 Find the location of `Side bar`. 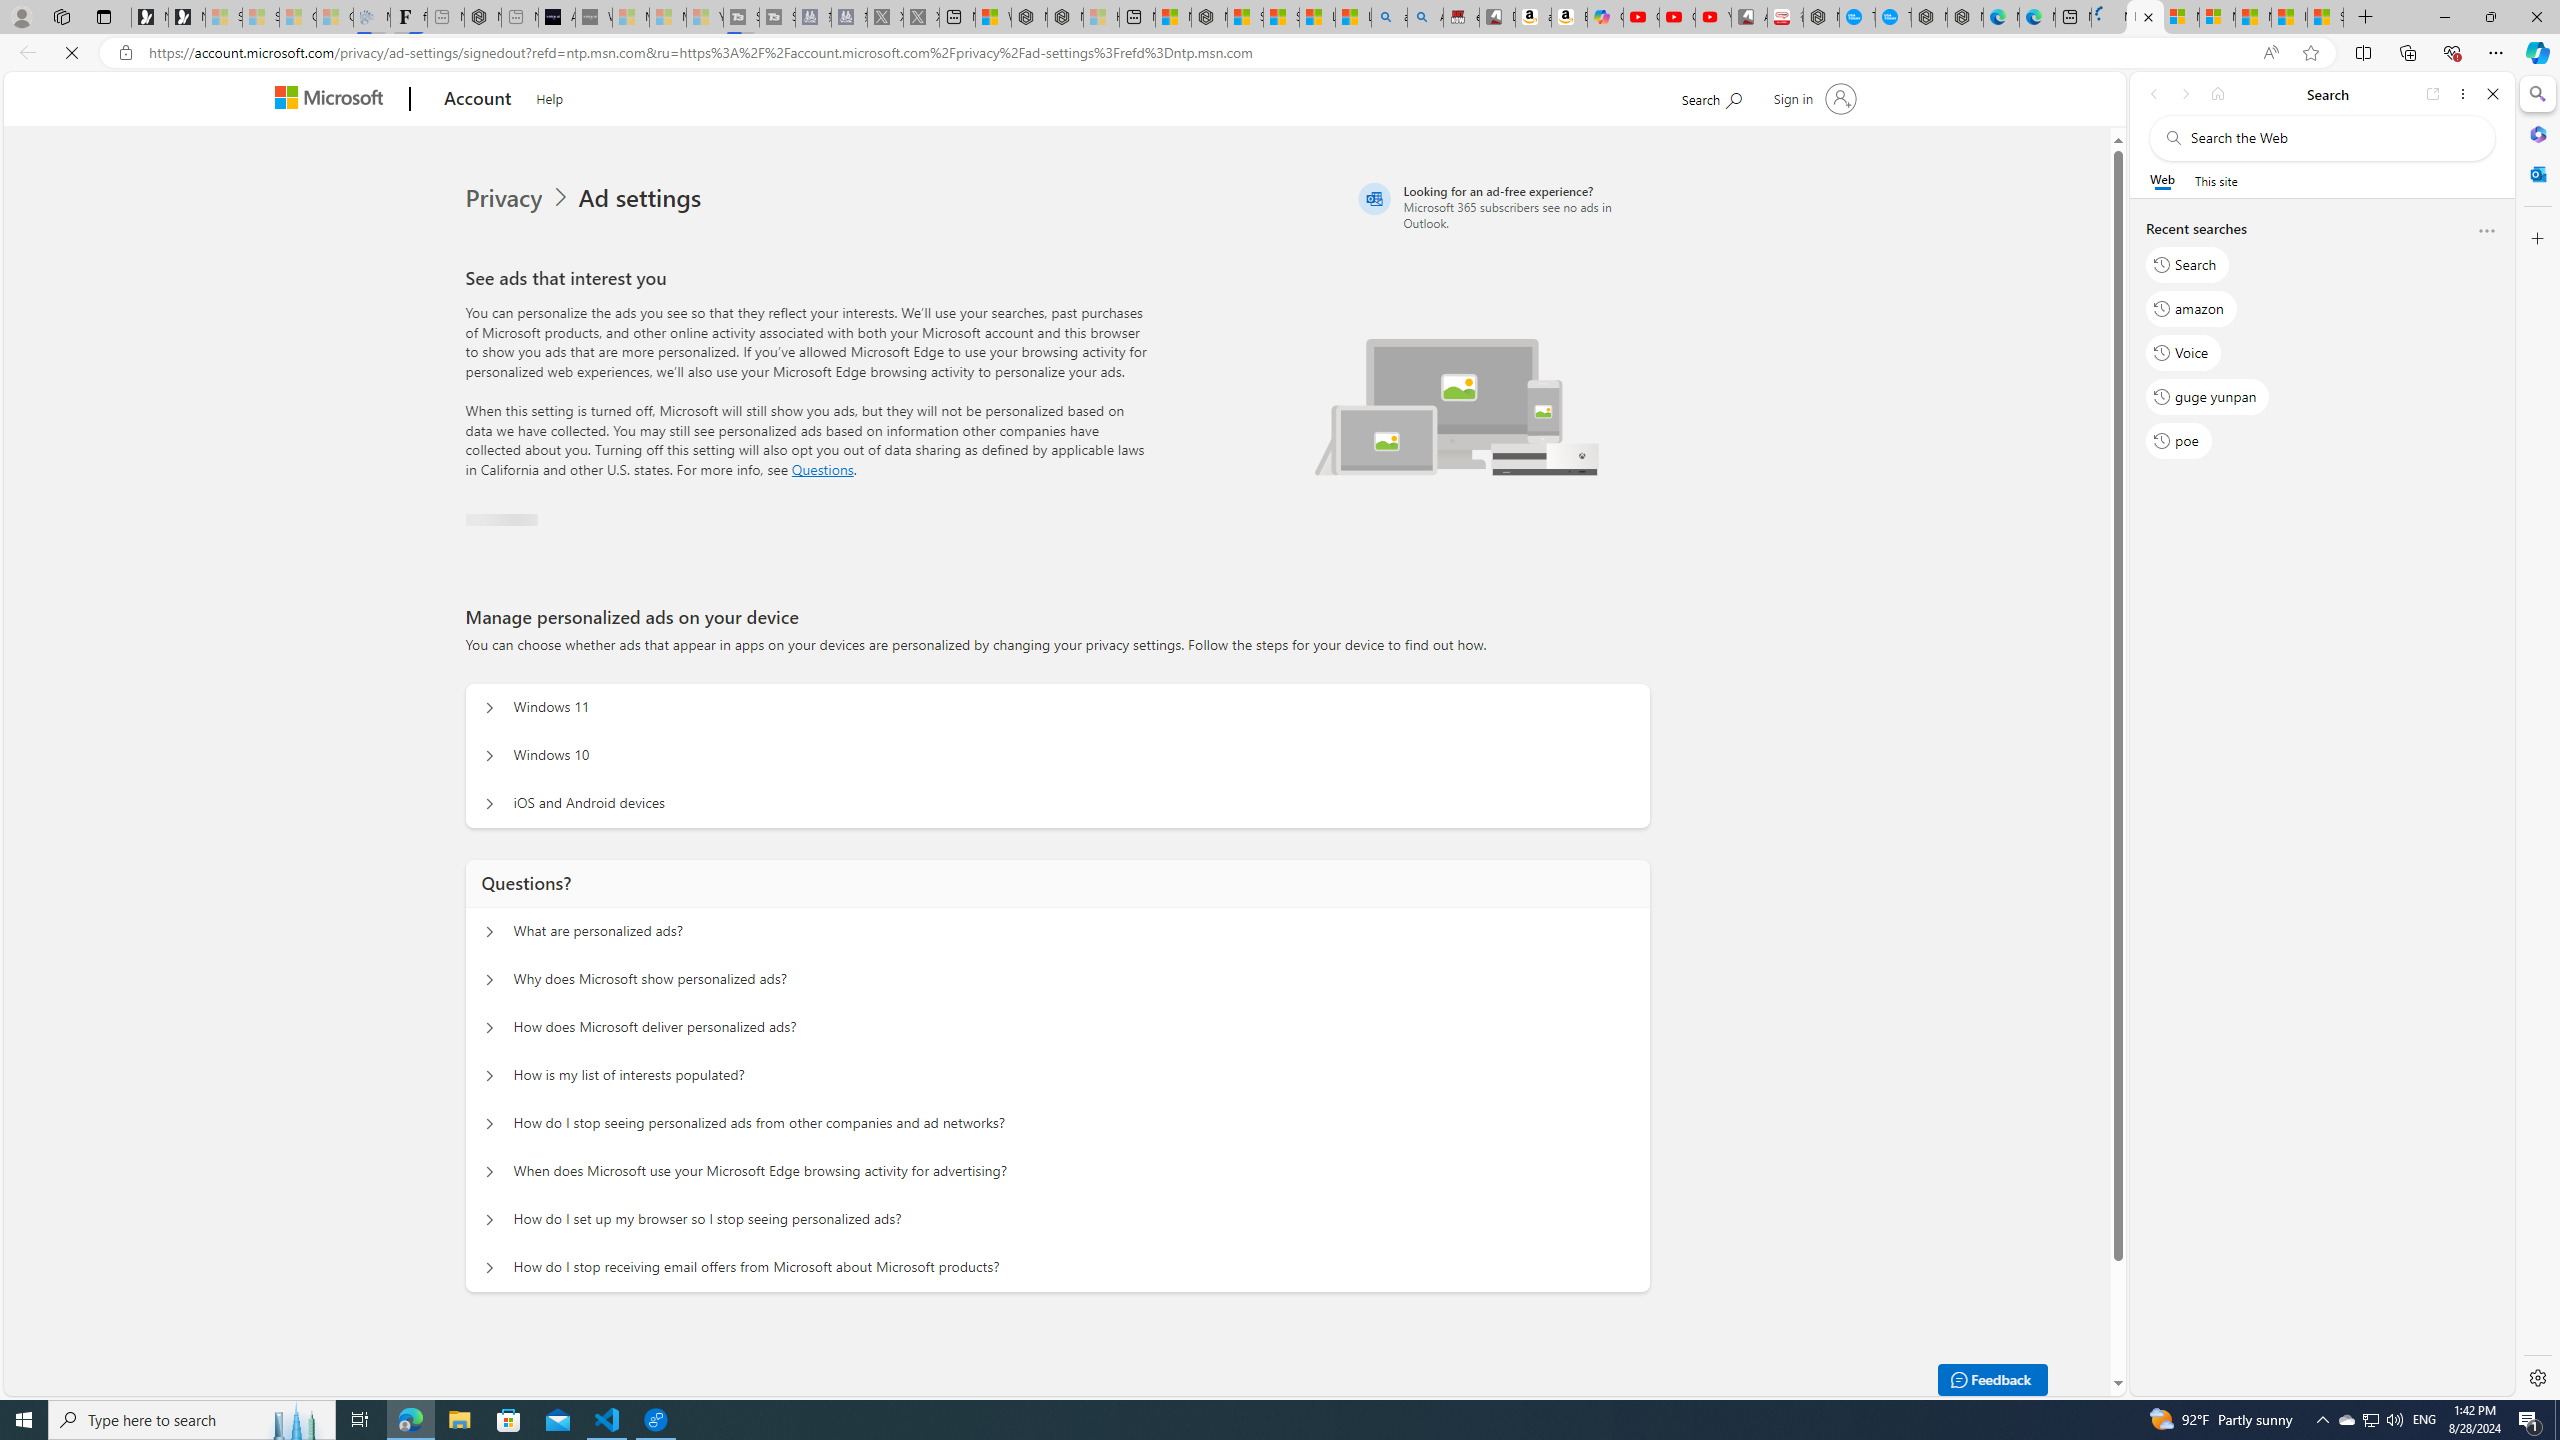

Side bar is located at coordinates (2538, 736).